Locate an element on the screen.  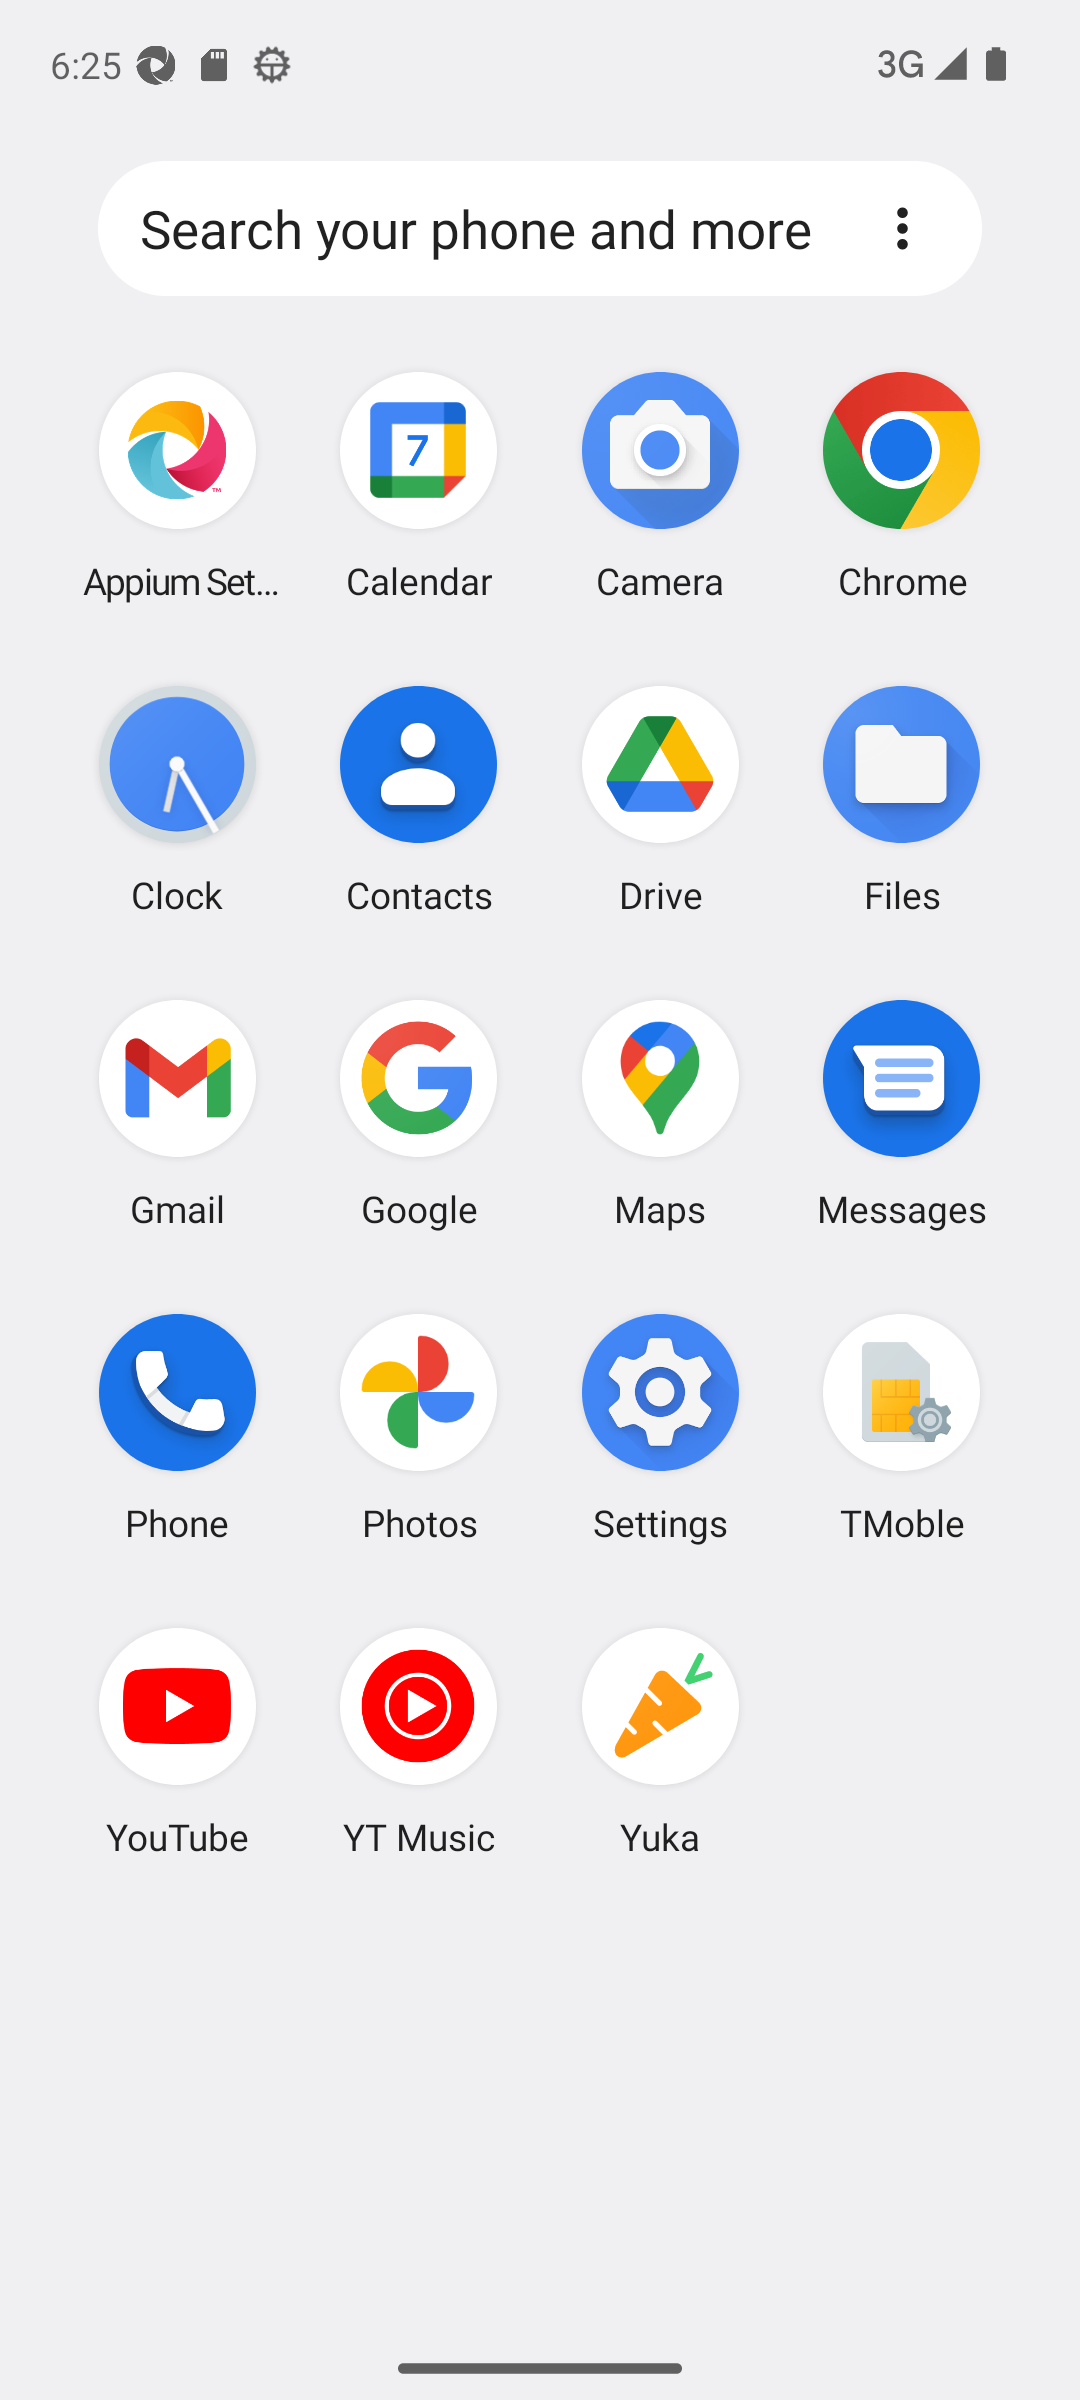
Settings is located at coordinates (660, 1426).